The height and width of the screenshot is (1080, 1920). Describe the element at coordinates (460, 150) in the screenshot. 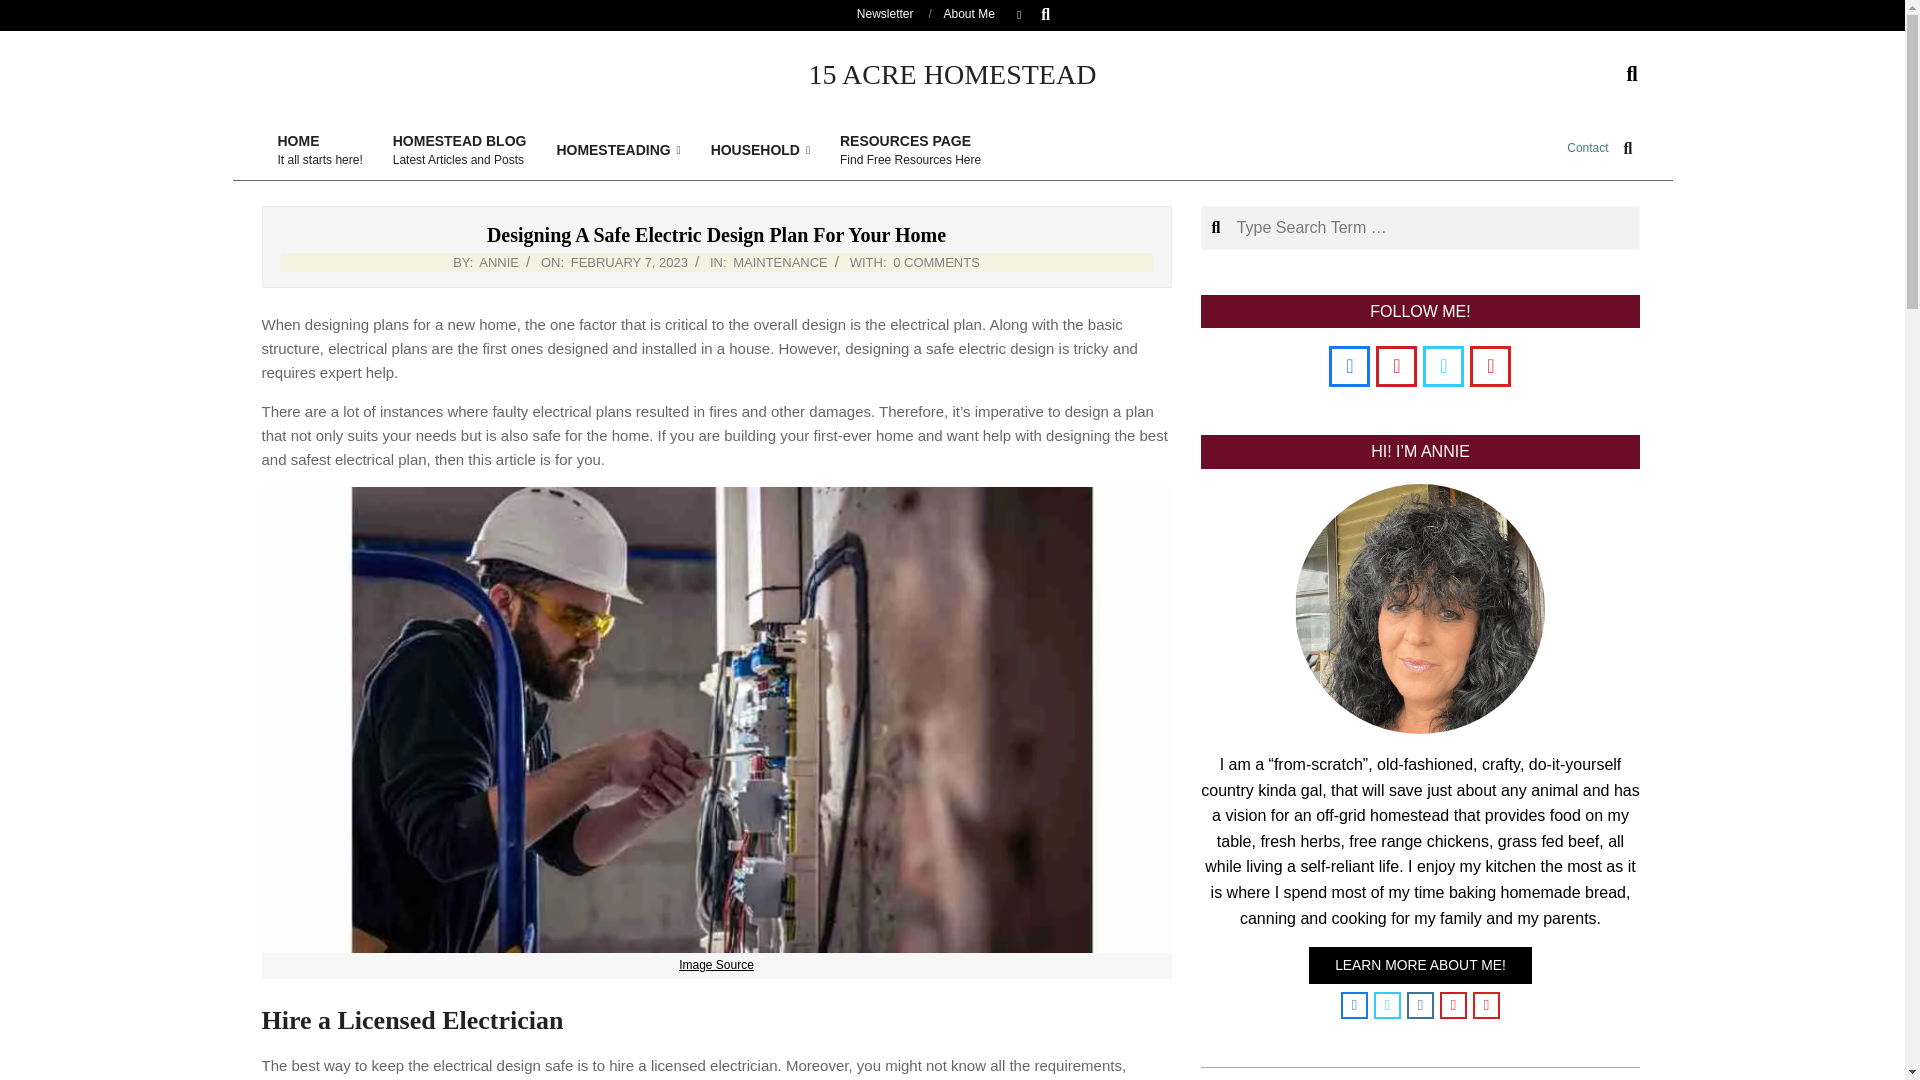

I see `Image Source` at that location.